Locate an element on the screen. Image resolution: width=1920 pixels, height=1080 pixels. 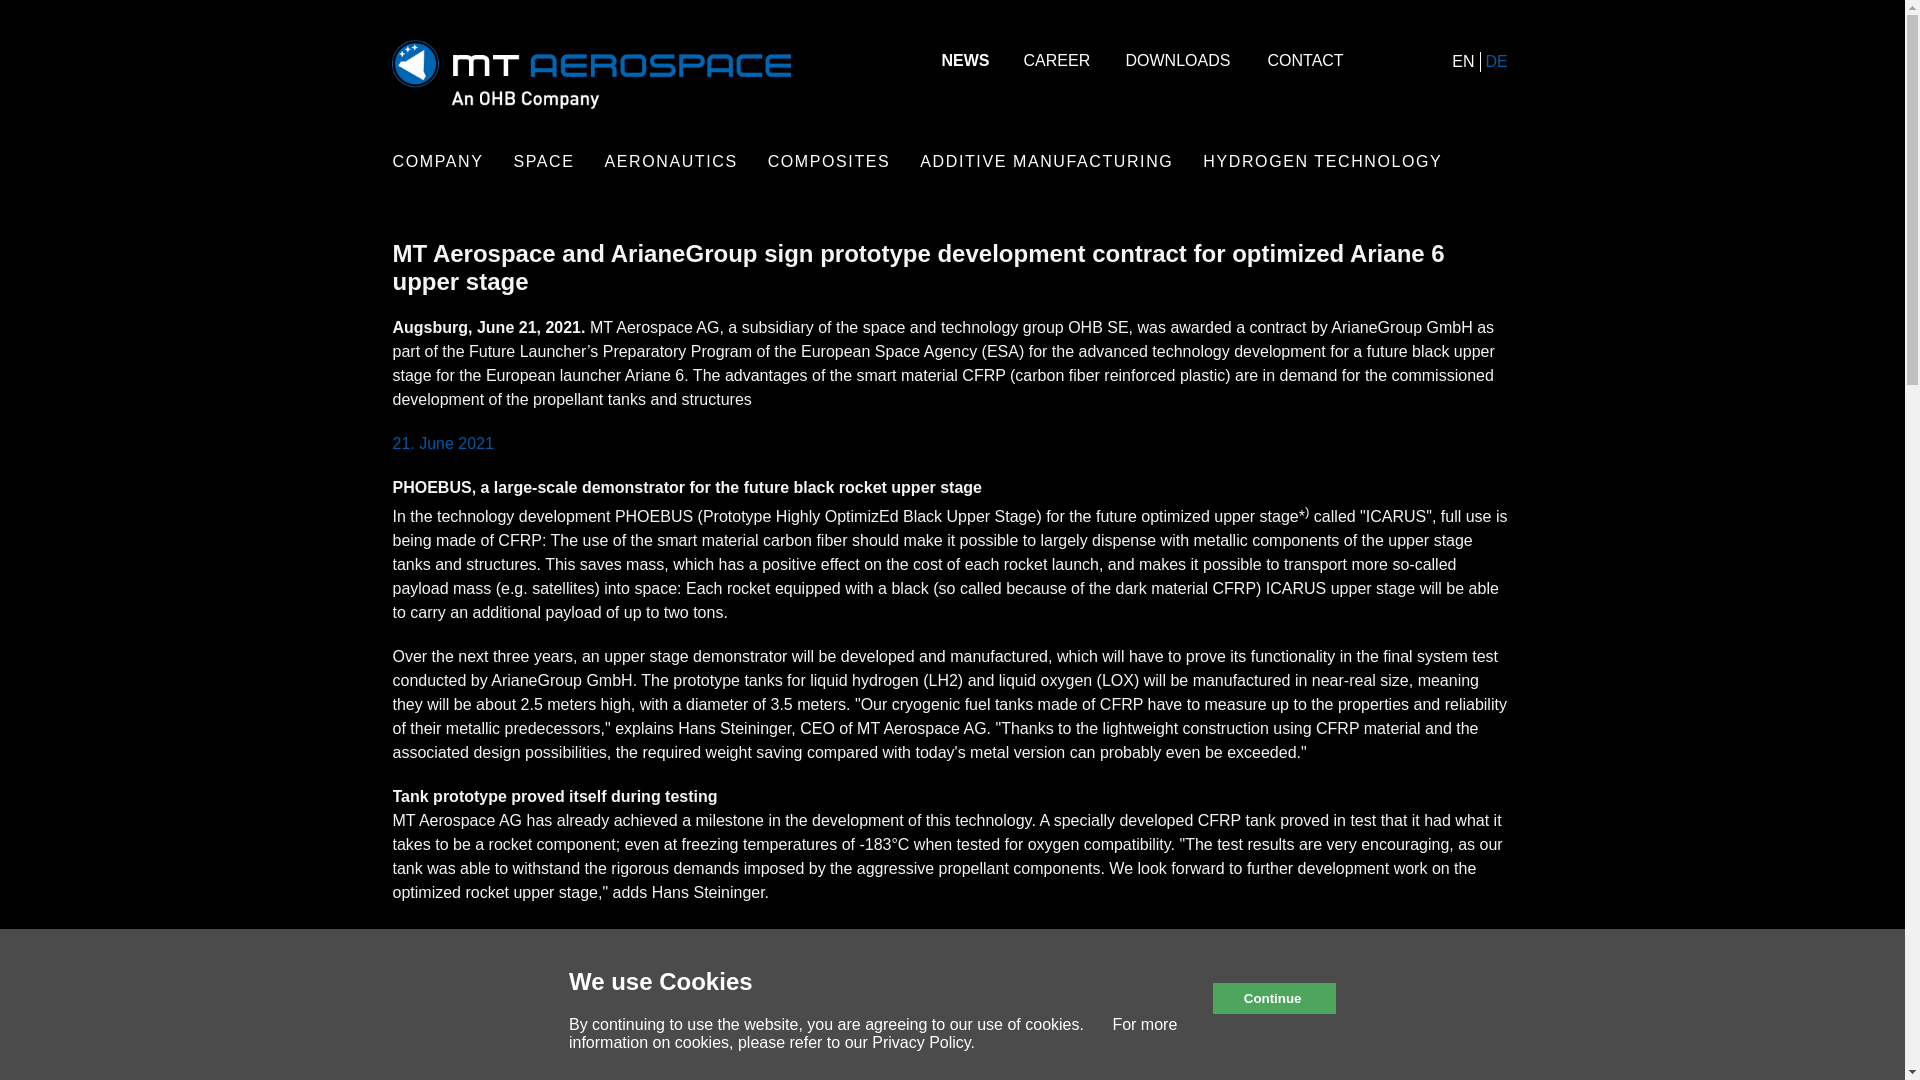
AERONAUTICS is located at coordinates (670, 162).